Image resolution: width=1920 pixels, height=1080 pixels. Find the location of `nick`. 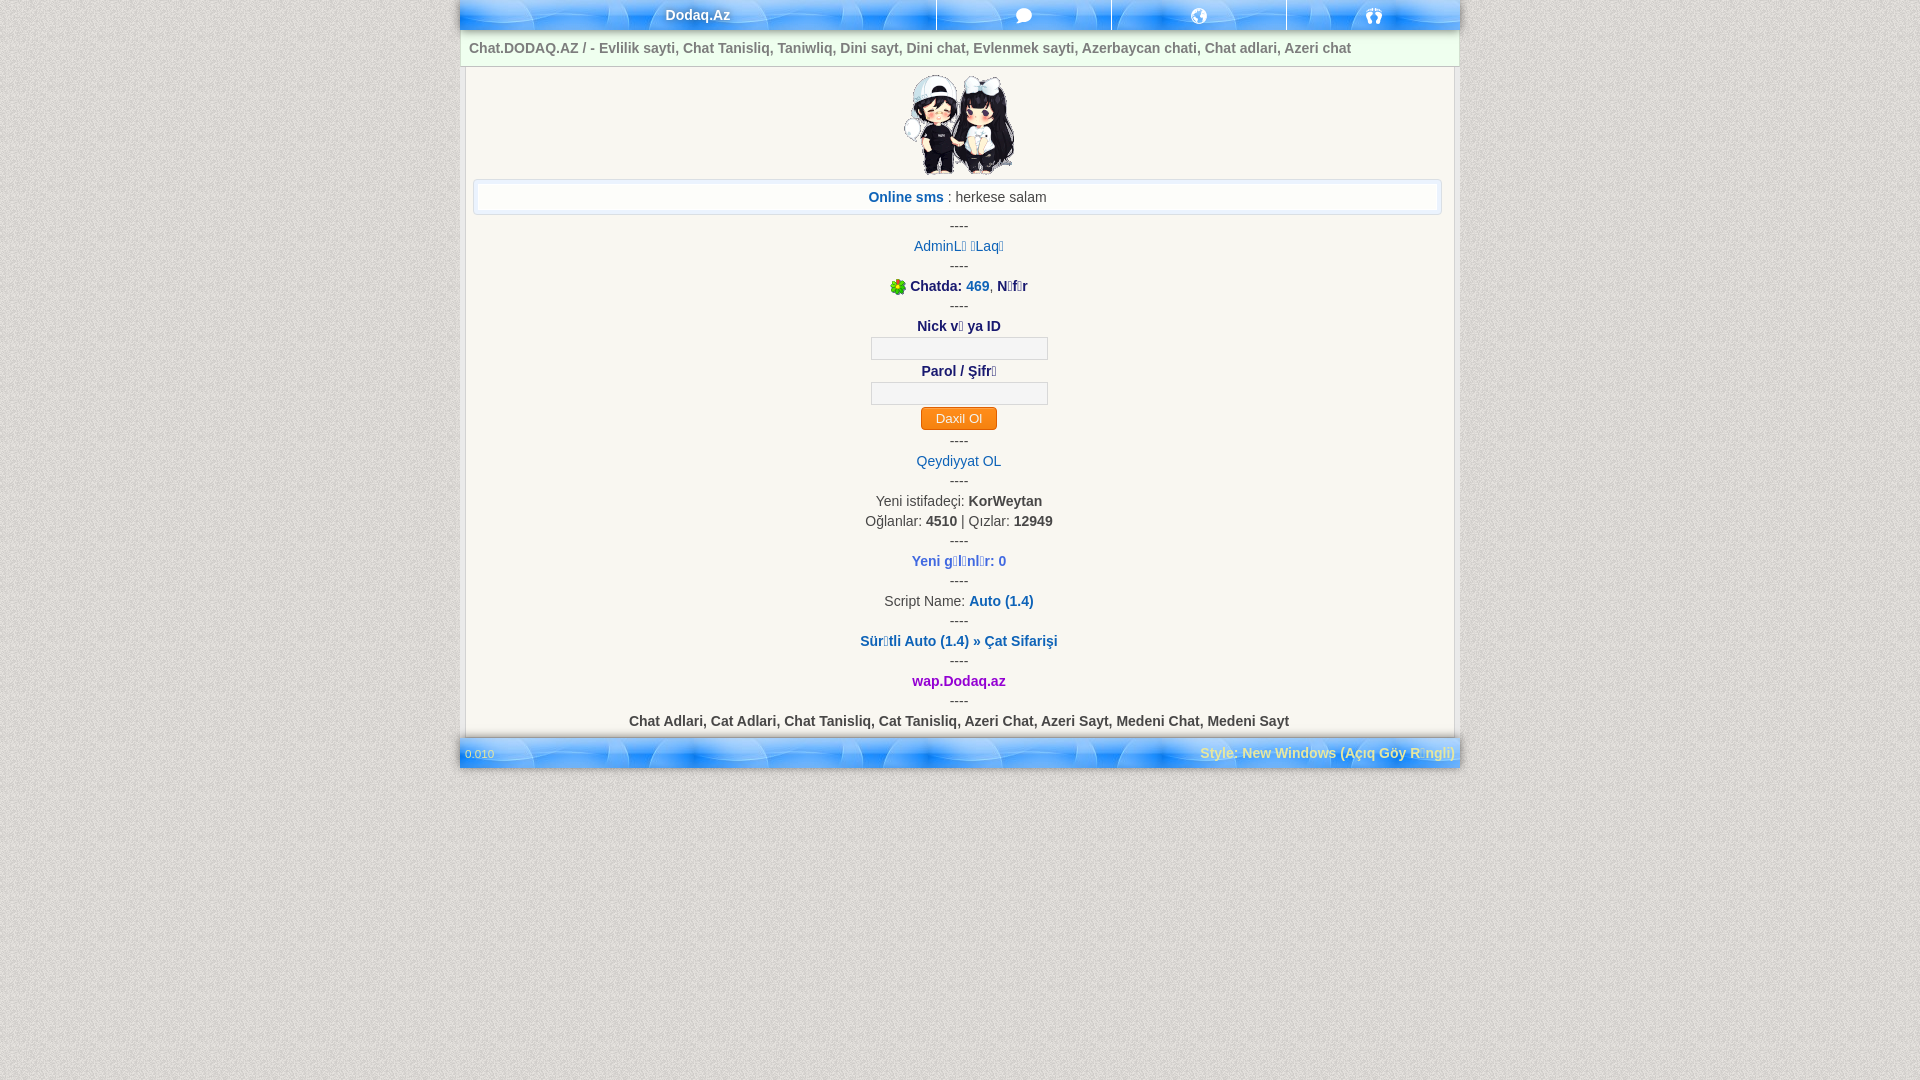

nick is located at coordinates (958, 348).